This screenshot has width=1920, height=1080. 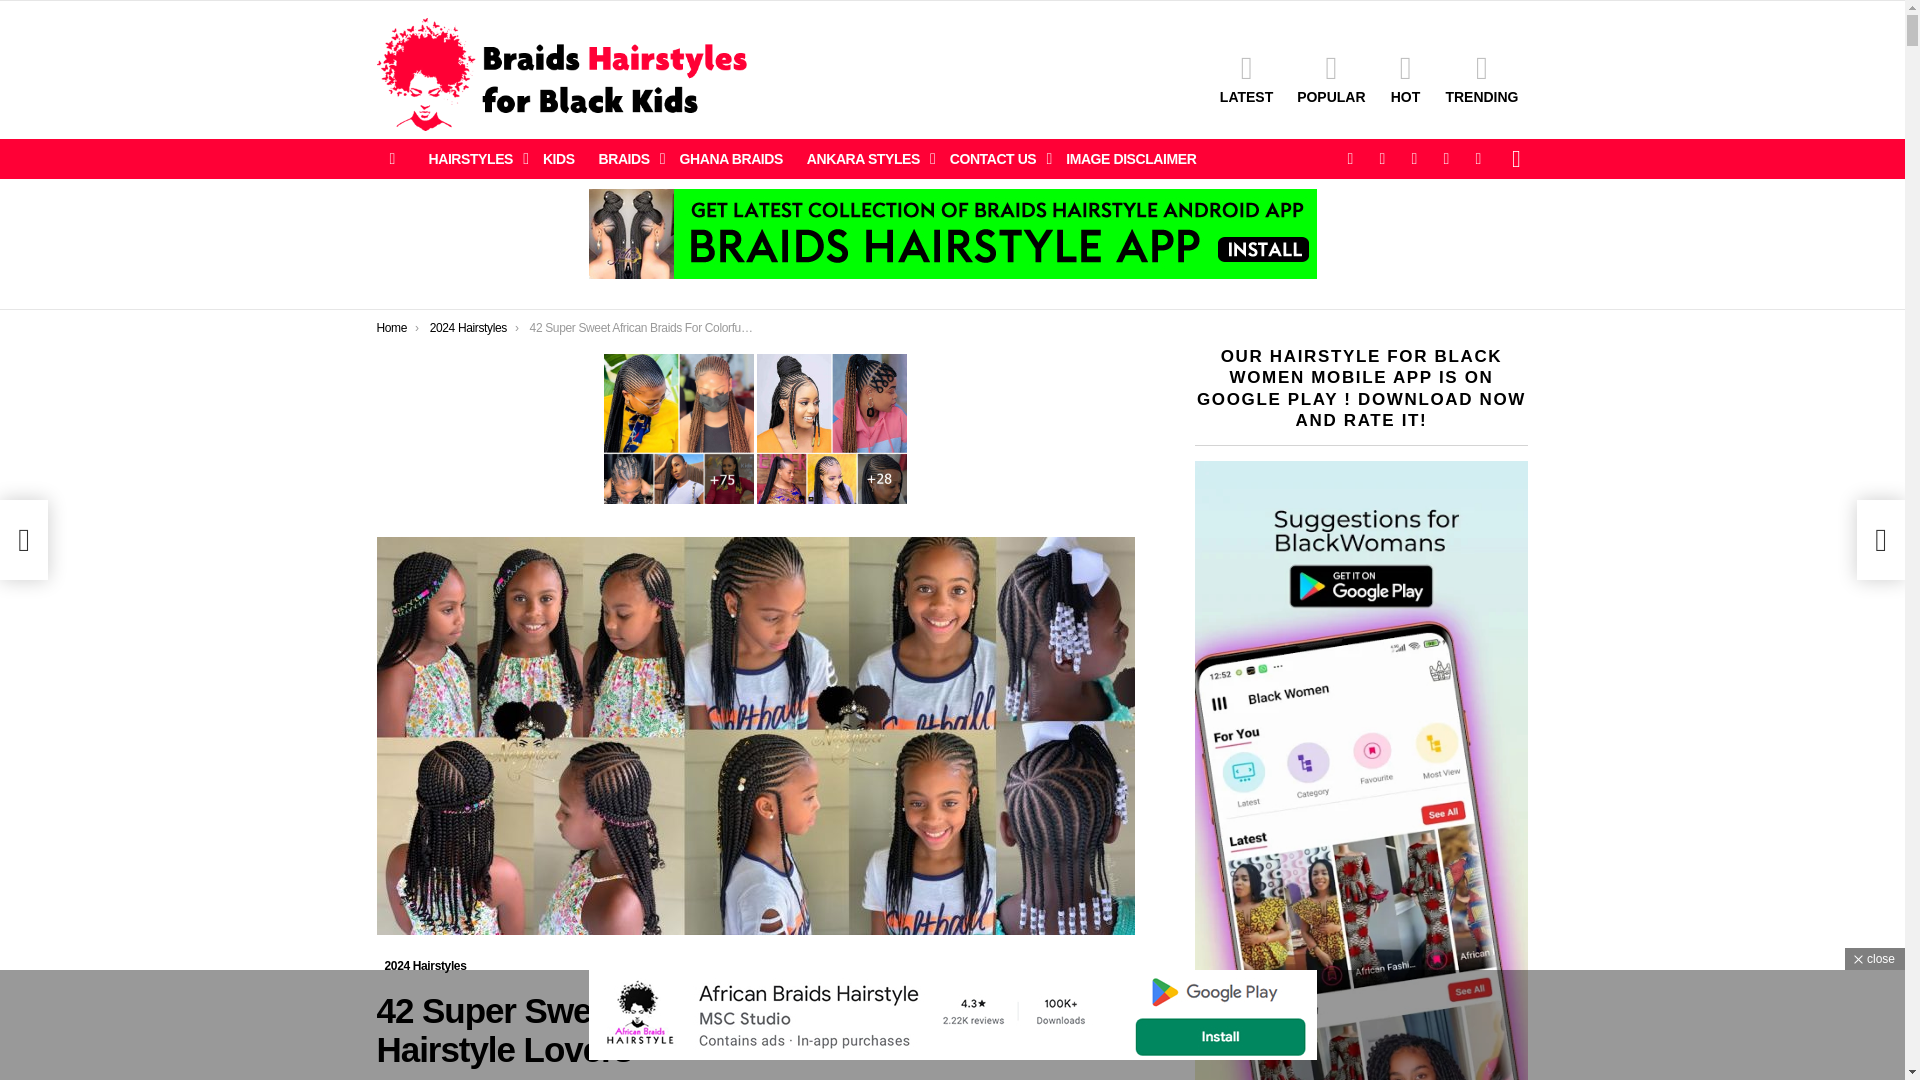 What do you see at coordinates (866, 158) in the screenshot?
I see `ANKARA STYLES` at bounding box center [866, 158].